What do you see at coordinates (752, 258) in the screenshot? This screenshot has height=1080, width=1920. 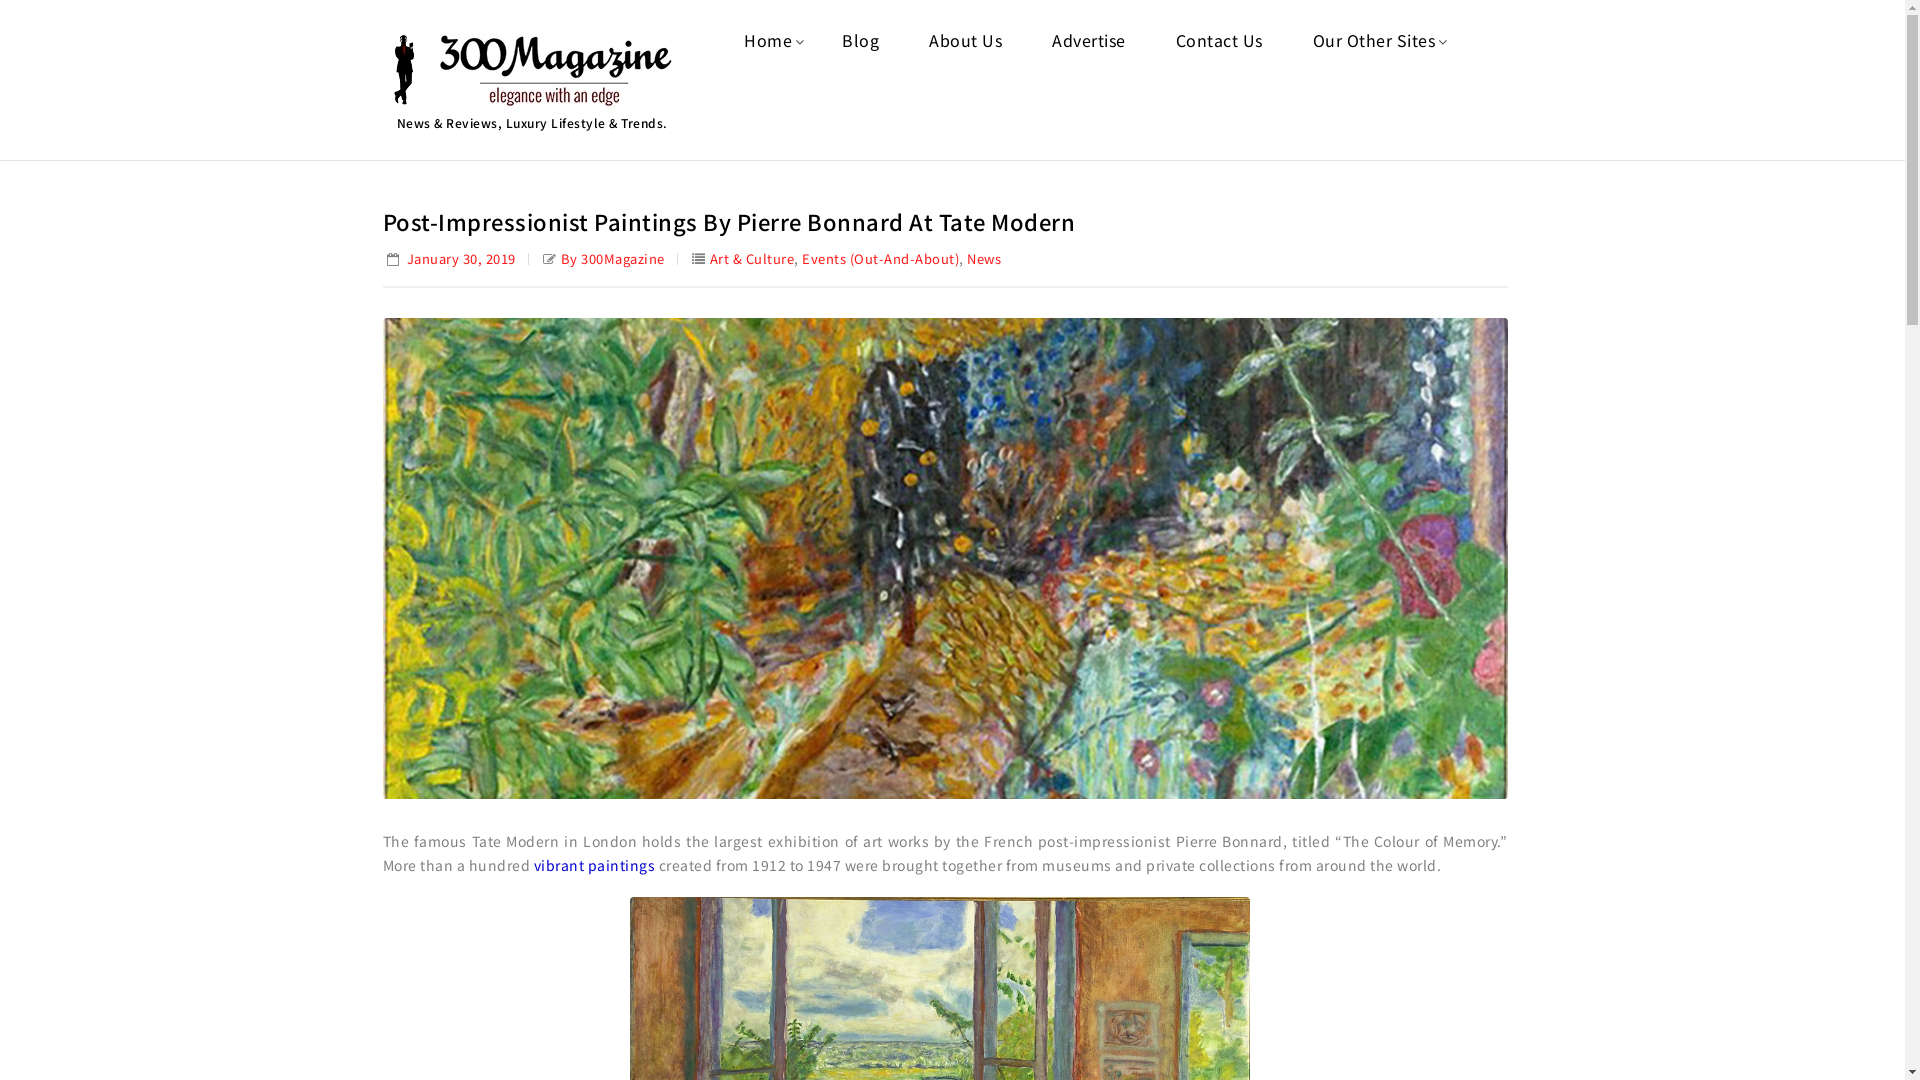 I see `Art & Culture` at bounding box center [752, 258].